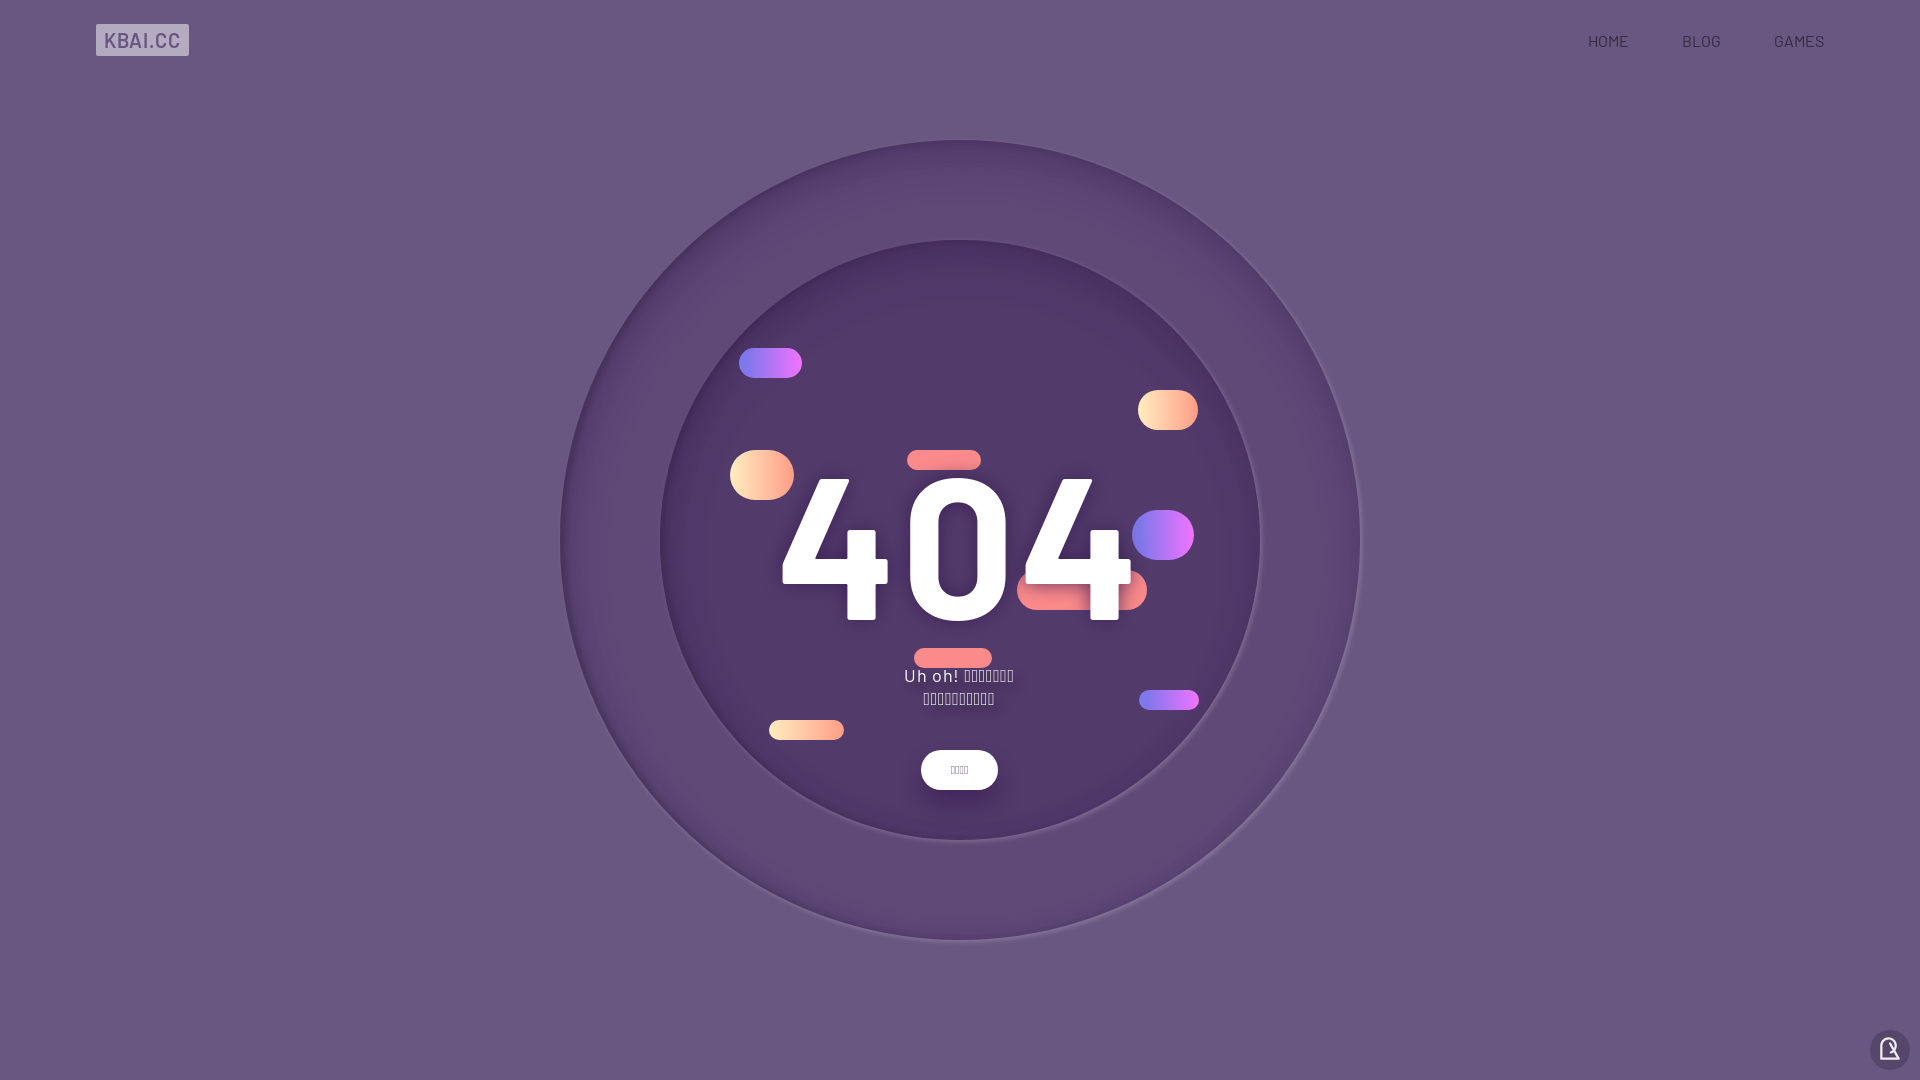  Describe the element at coordinates (1702, 40) in the screenshot. I see `BLOG` at that location.